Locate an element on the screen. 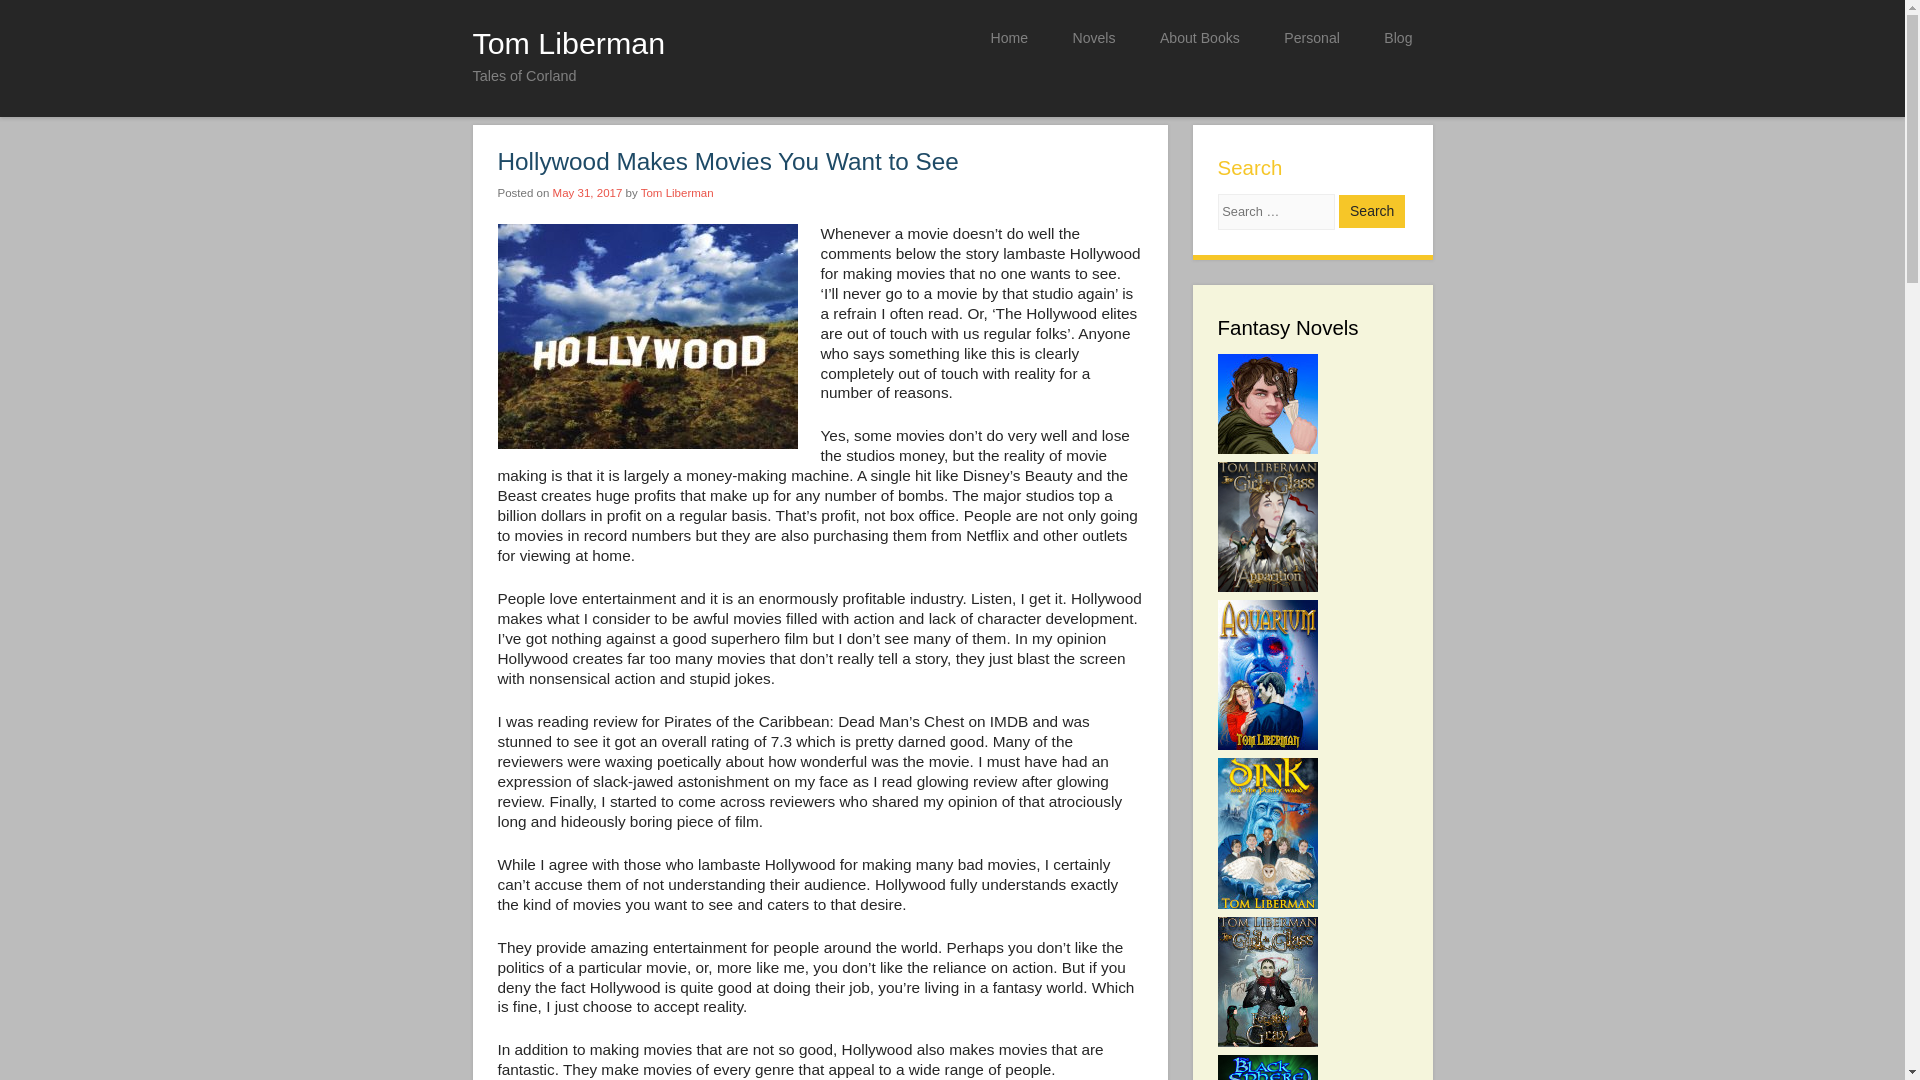 Image resolution: width=1920 pixels, height=1080 pixels. Tom Liberman is located at coordinates (568, 42).